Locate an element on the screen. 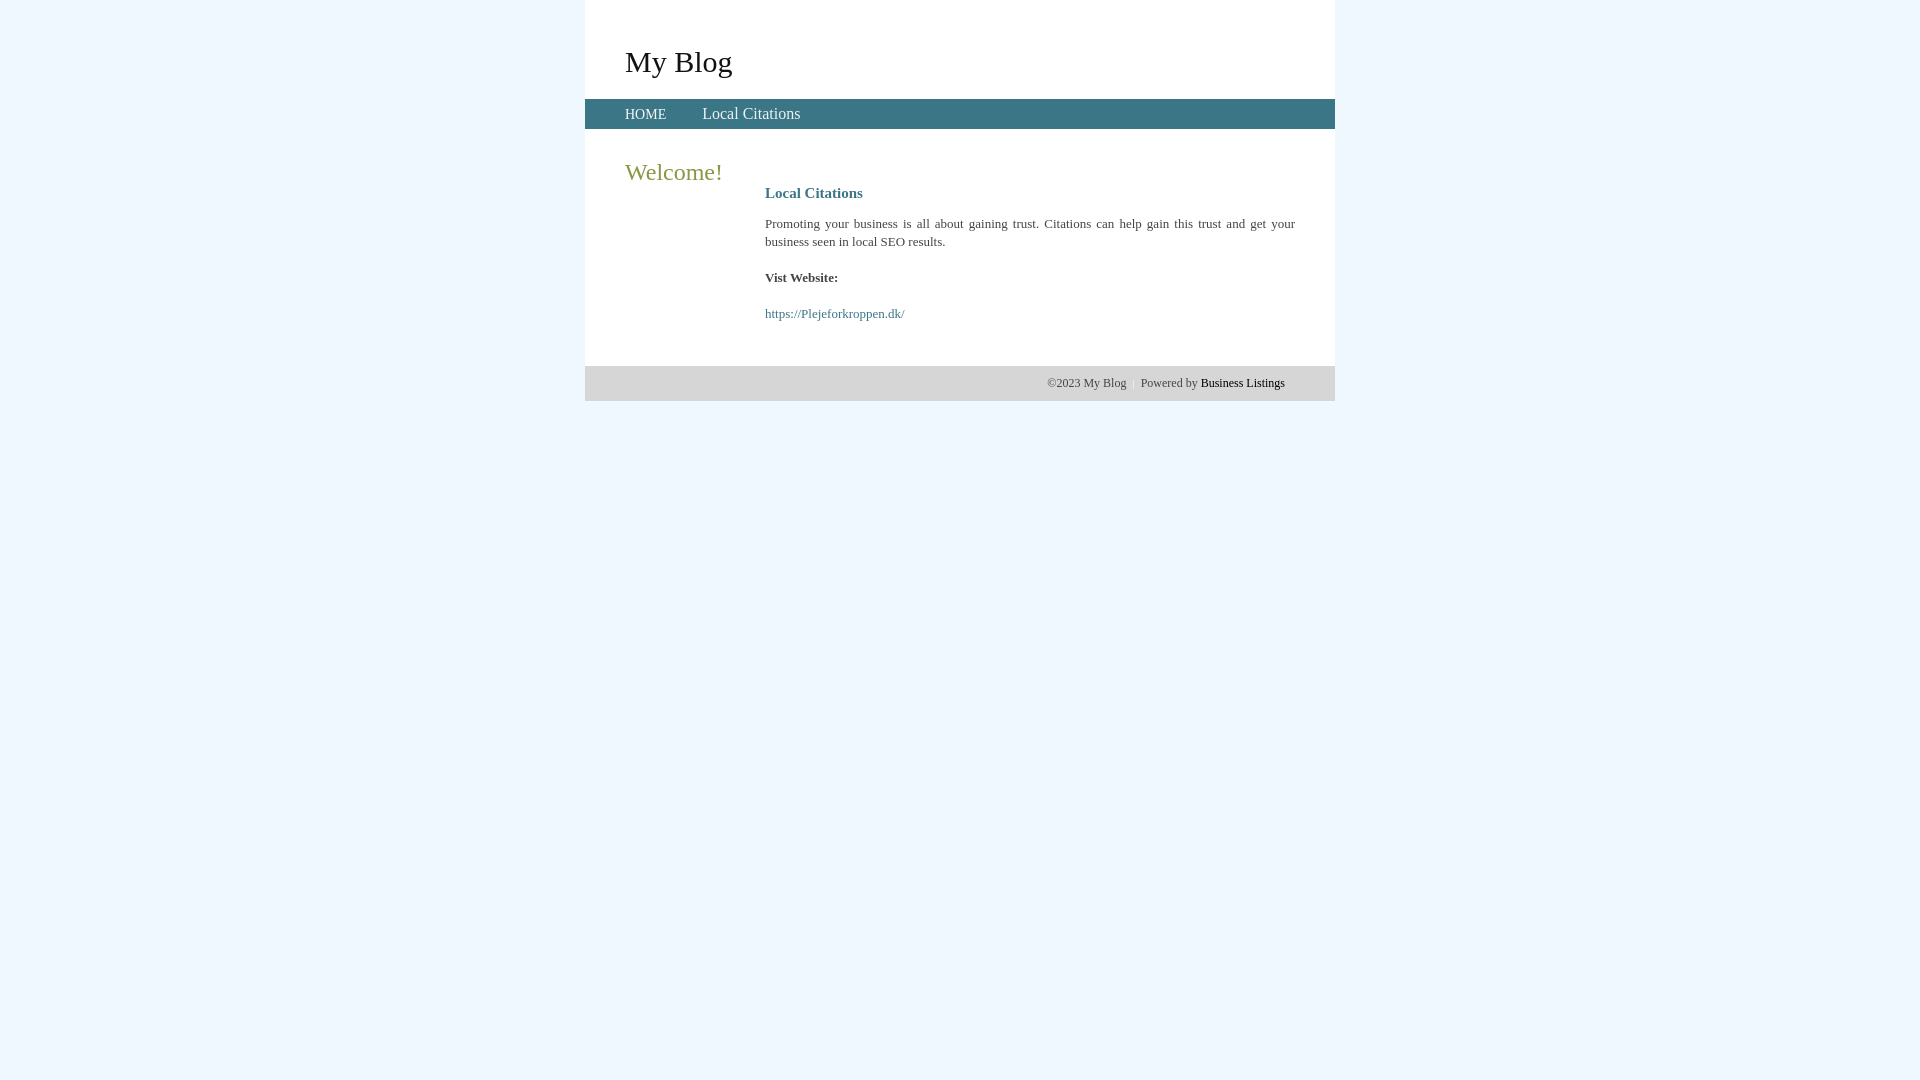  HOME is located at coordinates (646, 114).